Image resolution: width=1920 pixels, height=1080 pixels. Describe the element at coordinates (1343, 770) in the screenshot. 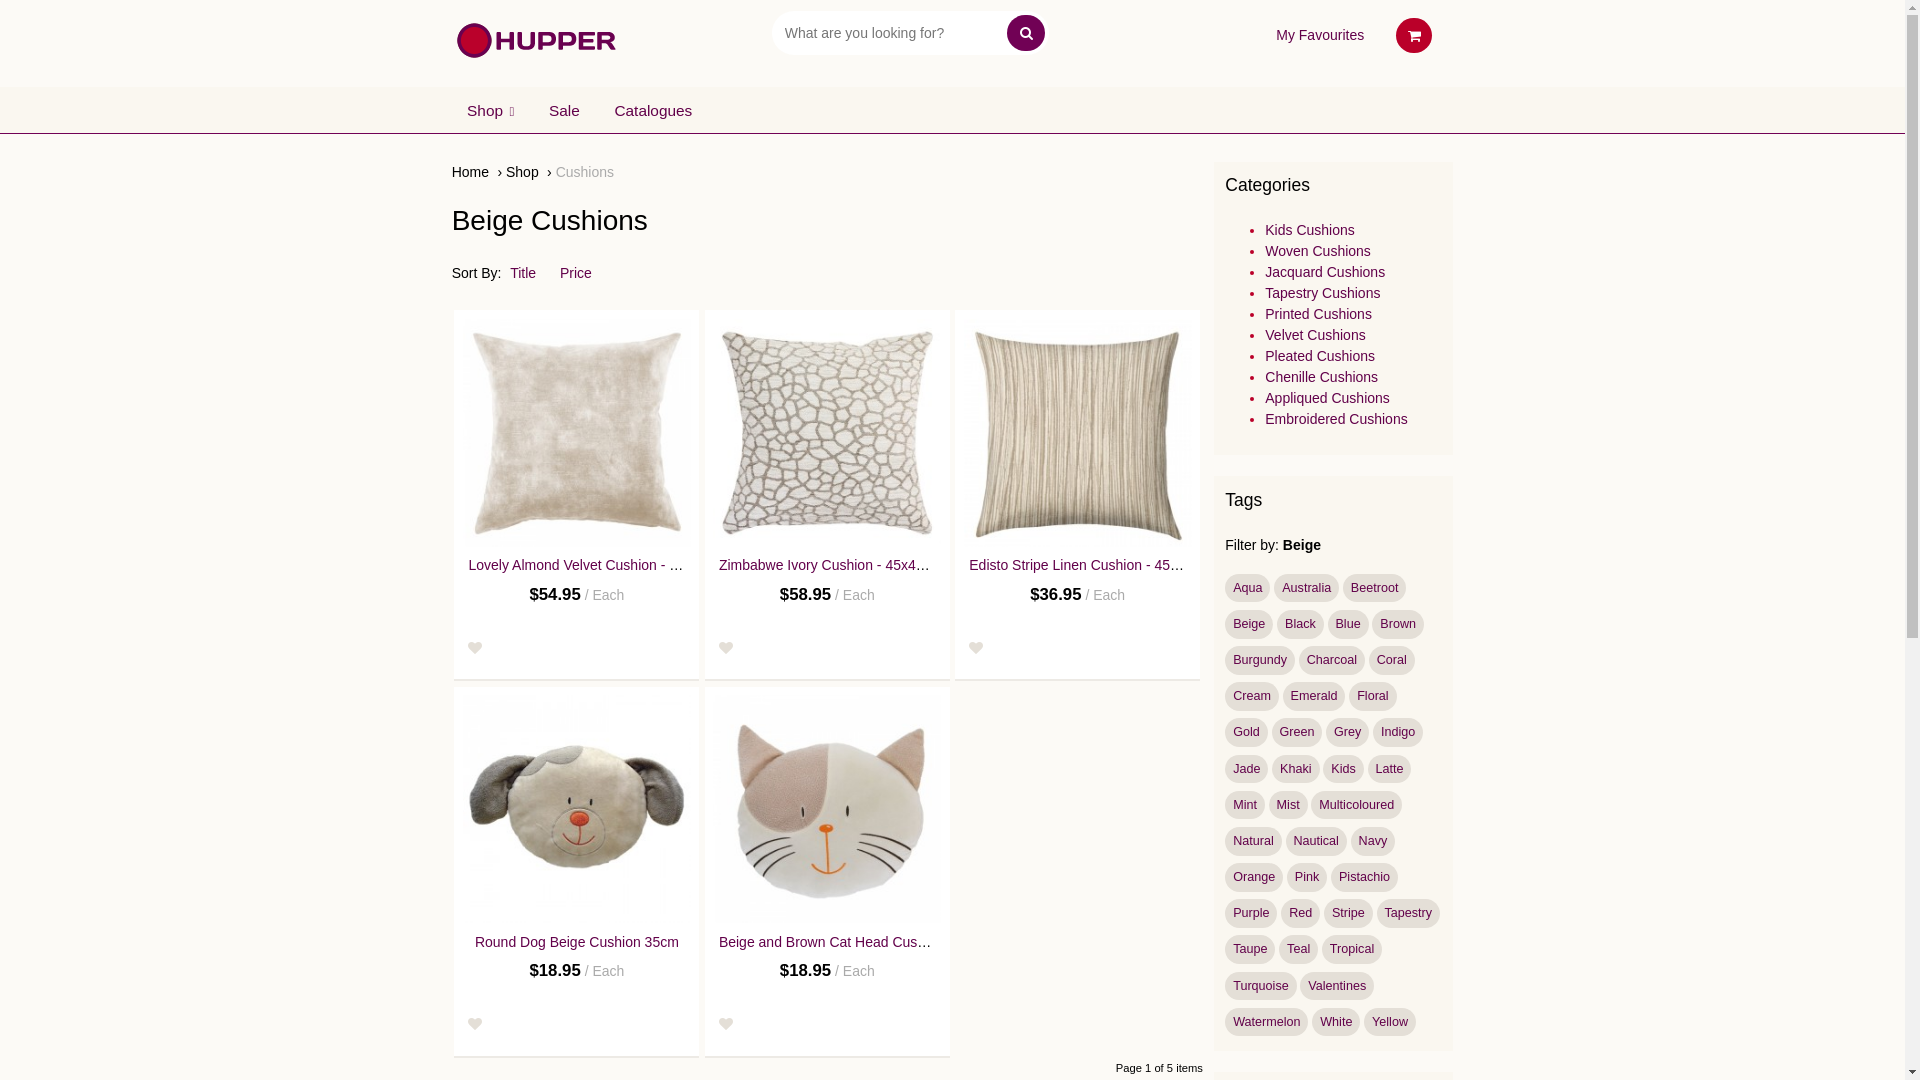

I see `Kids` at that location.